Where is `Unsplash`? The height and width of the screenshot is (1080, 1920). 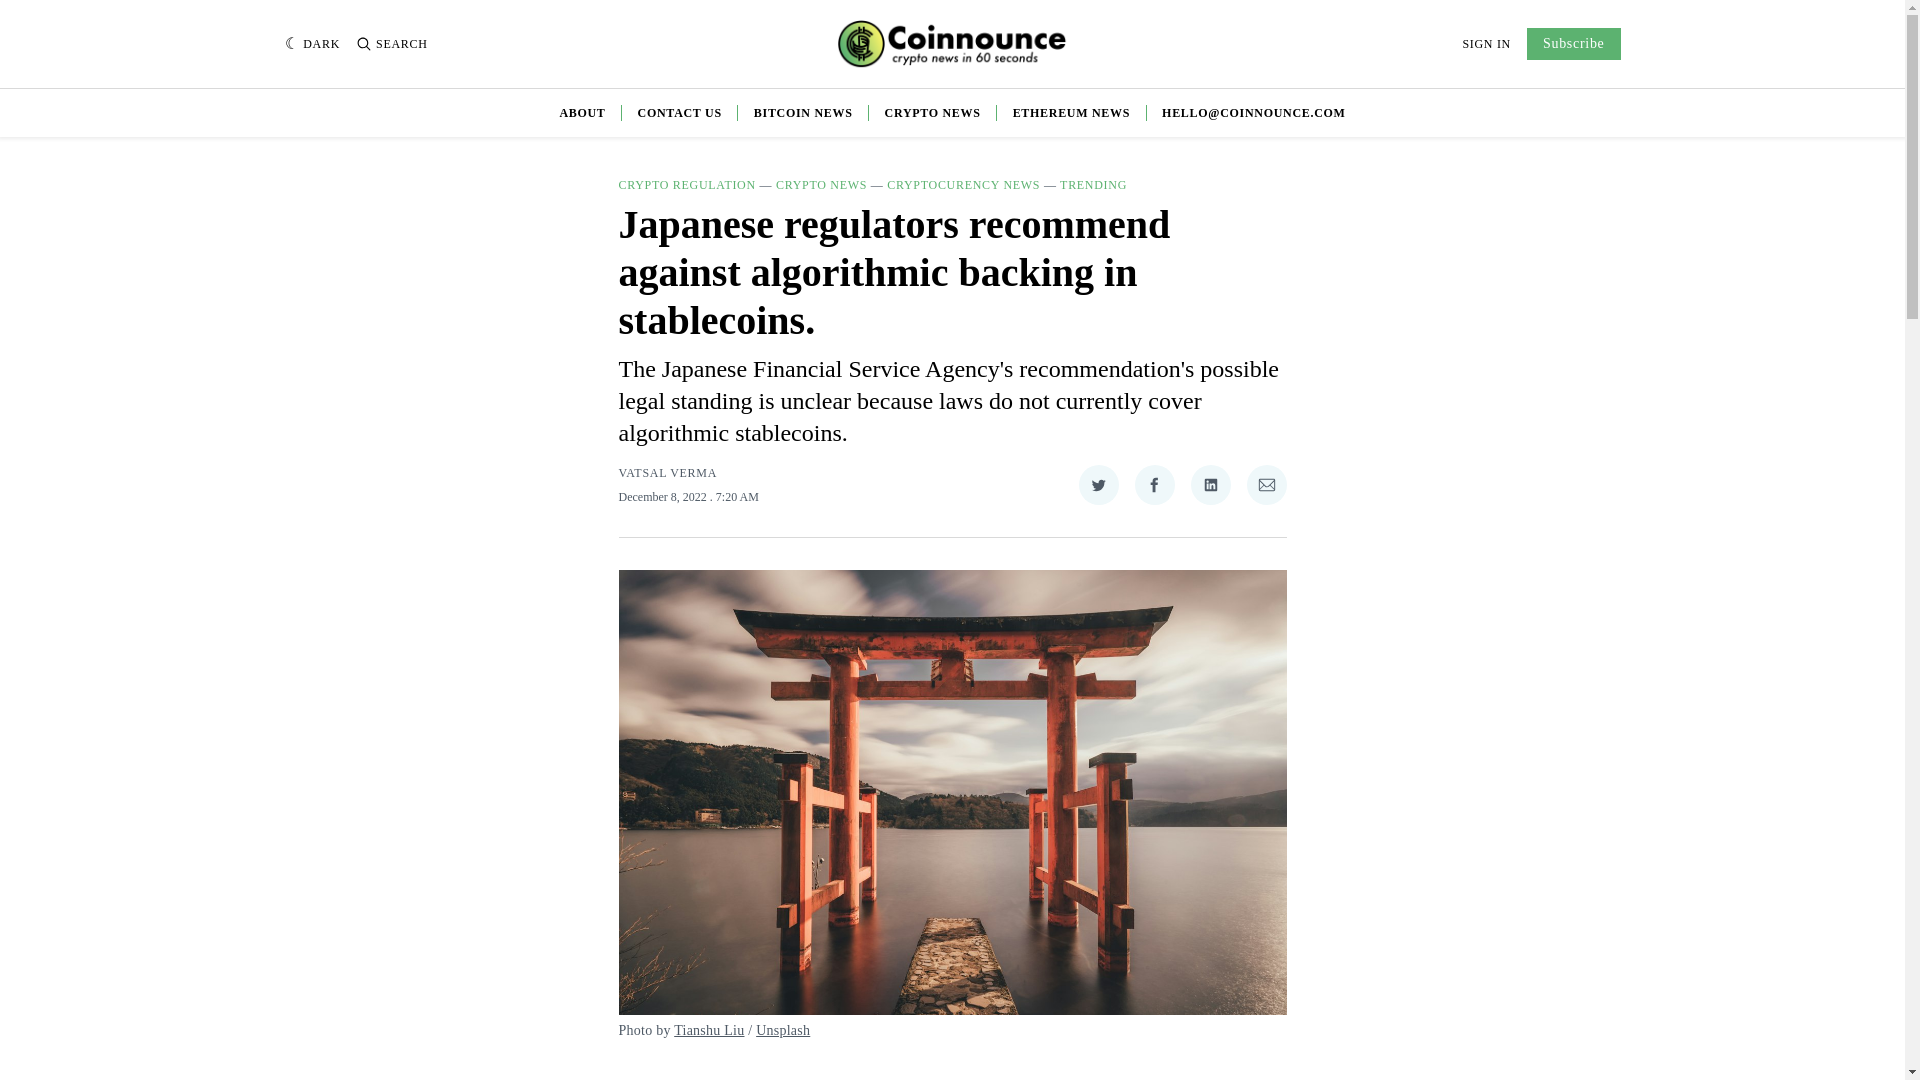 Unsplash is located at coordinates (783, 1030).